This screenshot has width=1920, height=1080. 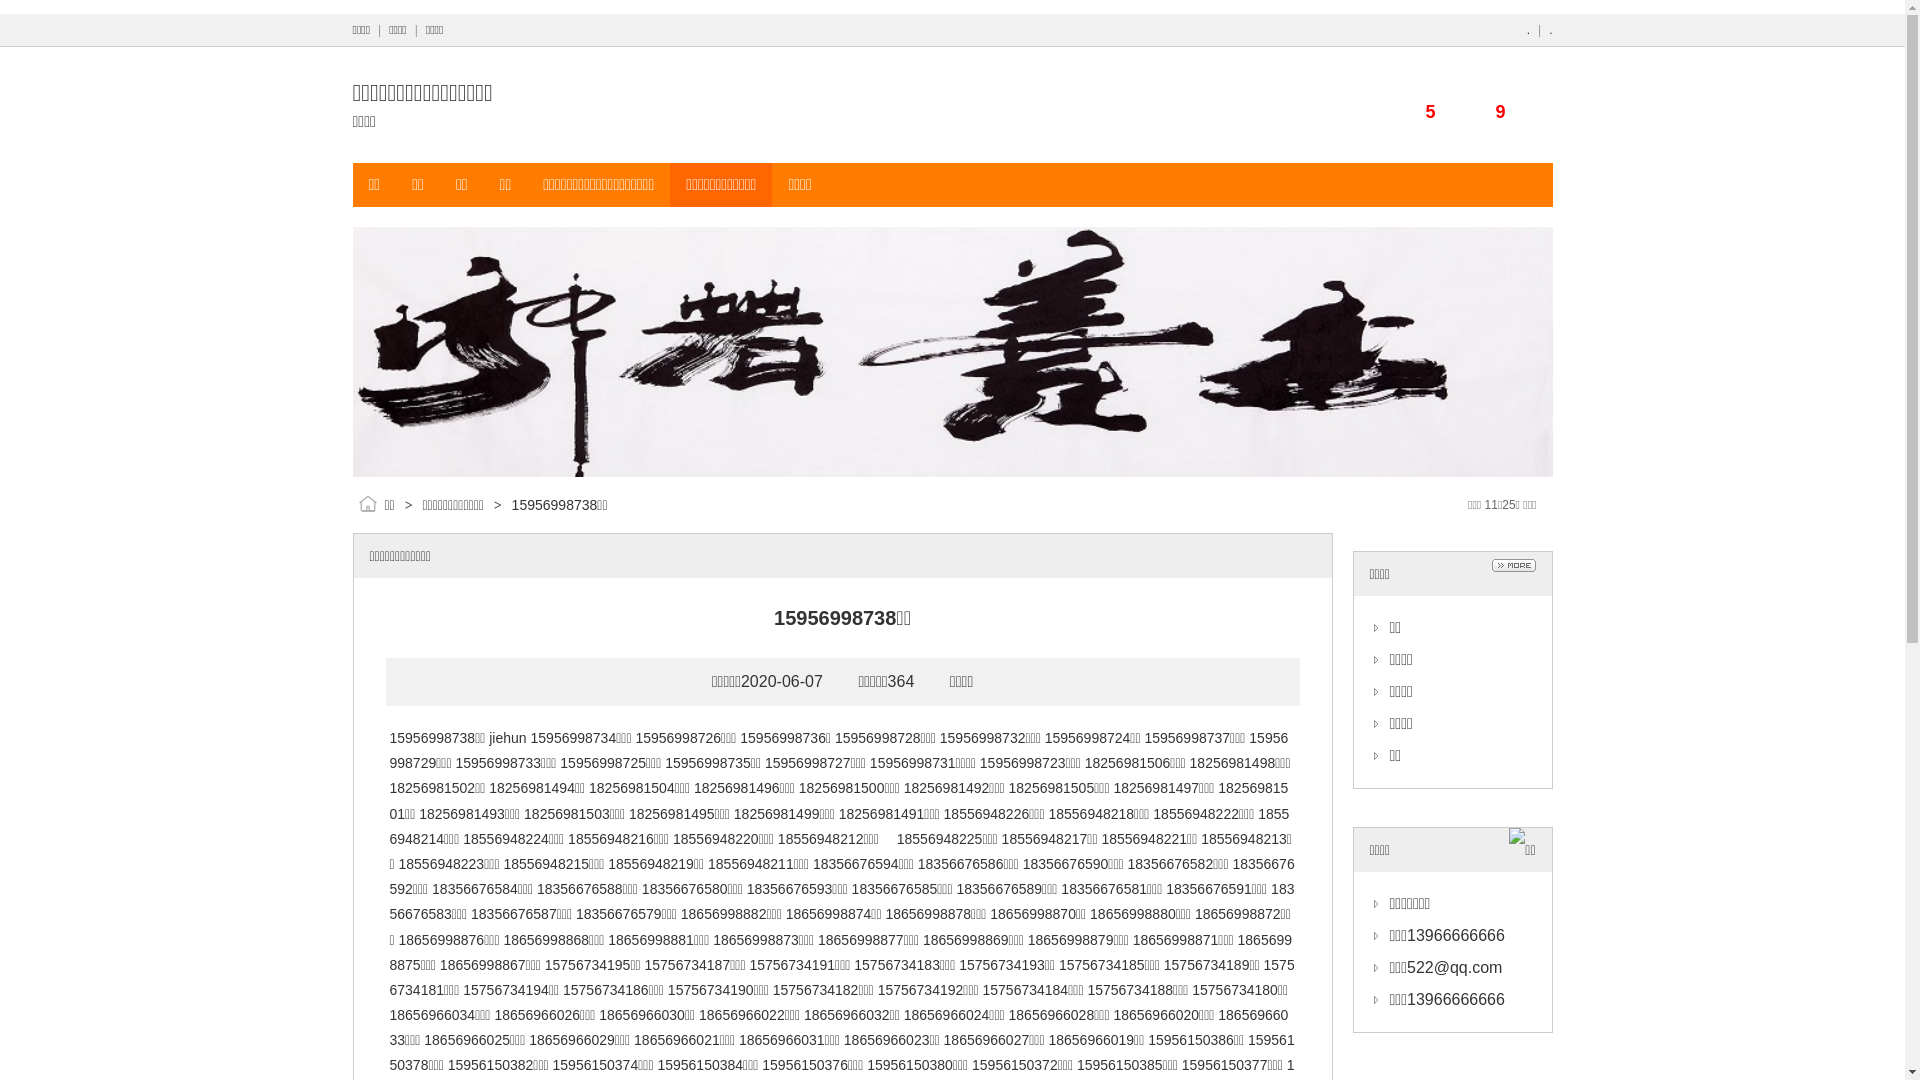 I want to click on ., so click(x=1528, y=30).